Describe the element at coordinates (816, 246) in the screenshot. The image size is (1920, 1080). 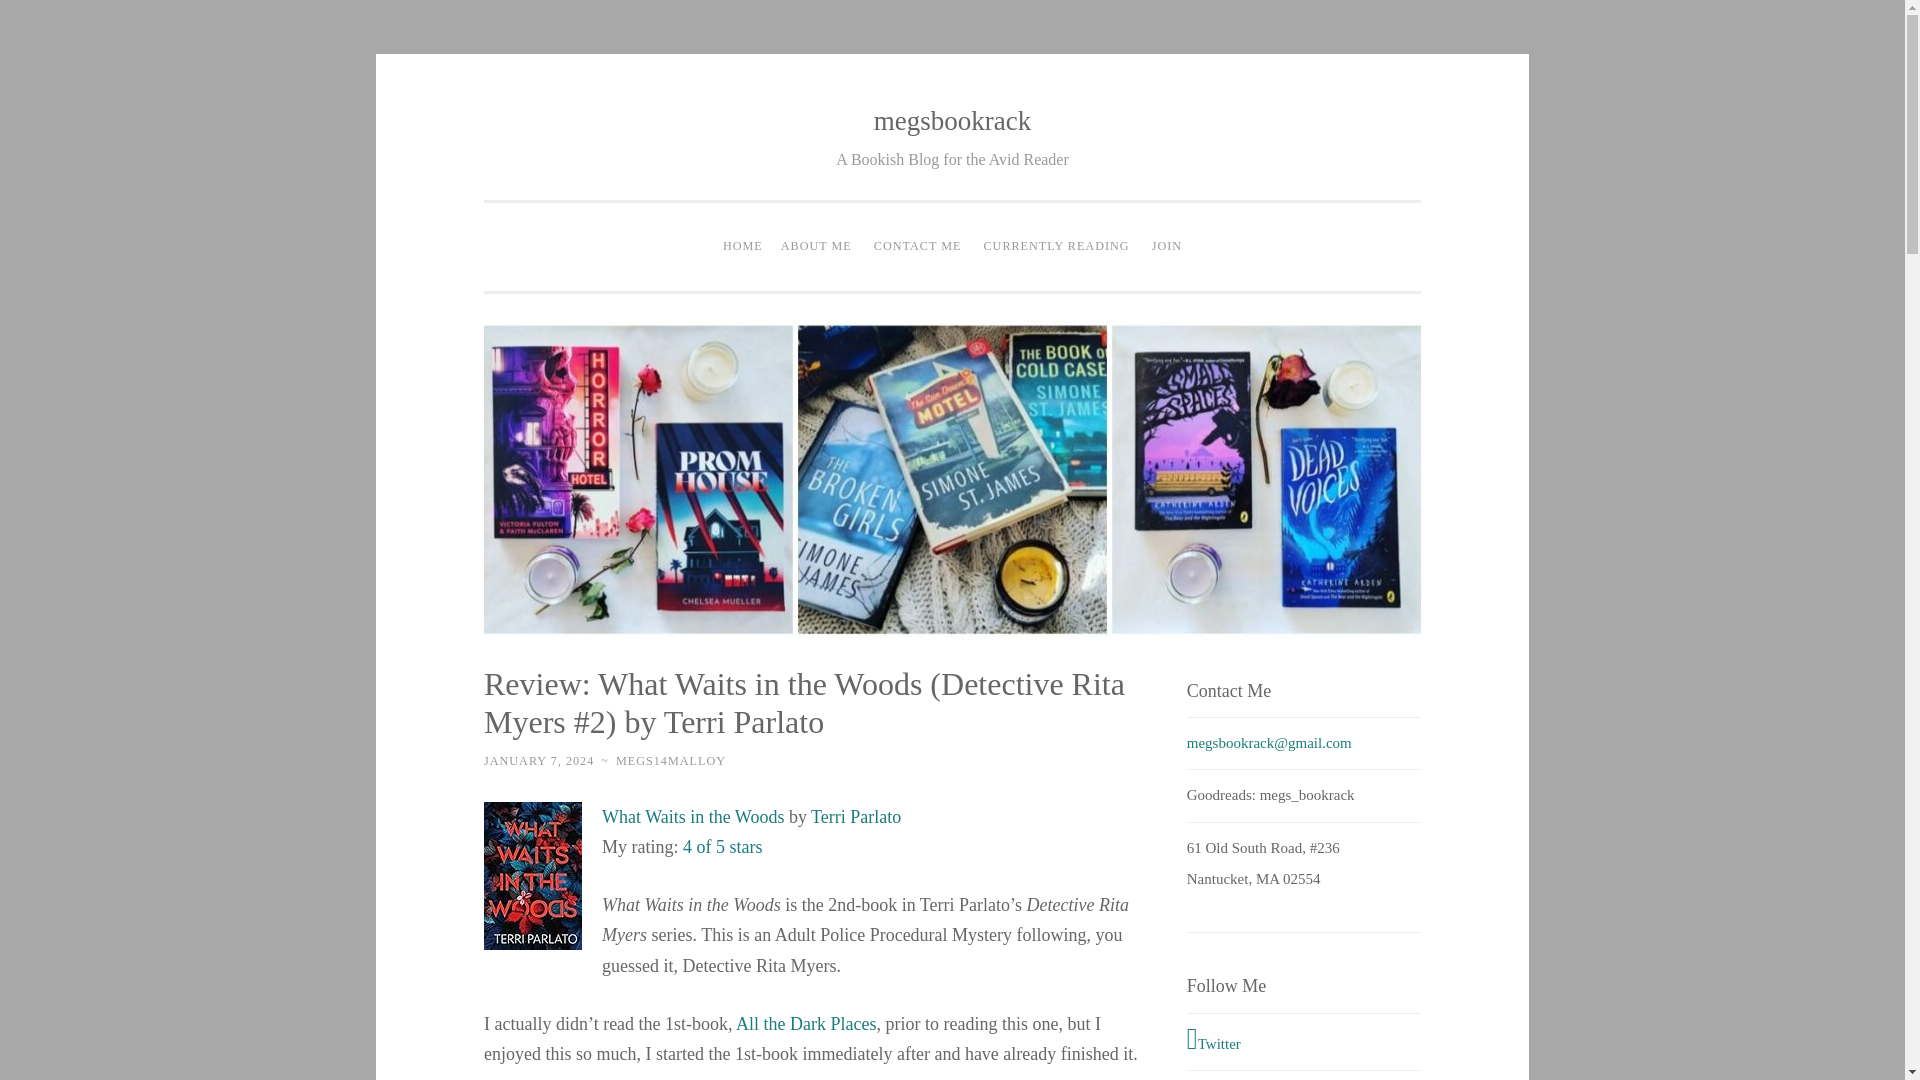
I see `ABOUT ME` at that location.